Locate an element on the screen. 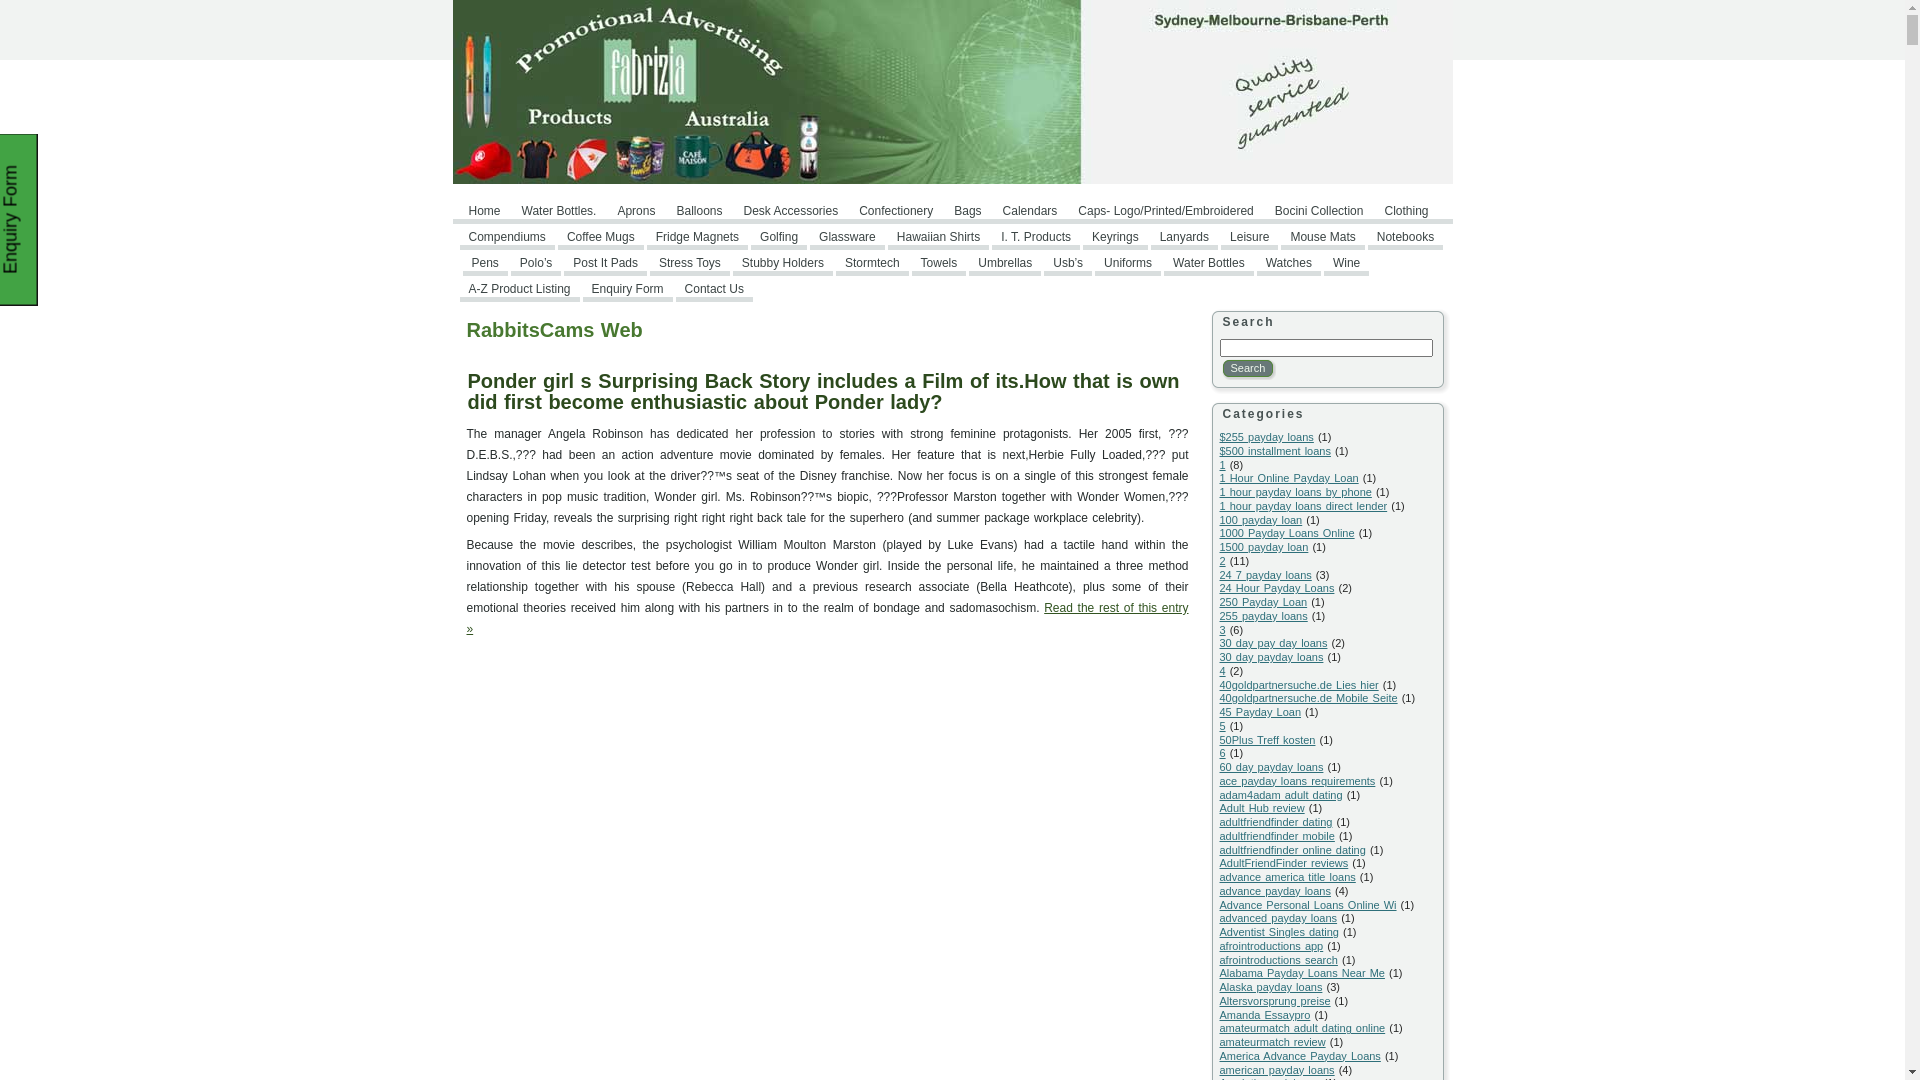  Altersvorsprung preise is located at coordinates (1276, 1001).